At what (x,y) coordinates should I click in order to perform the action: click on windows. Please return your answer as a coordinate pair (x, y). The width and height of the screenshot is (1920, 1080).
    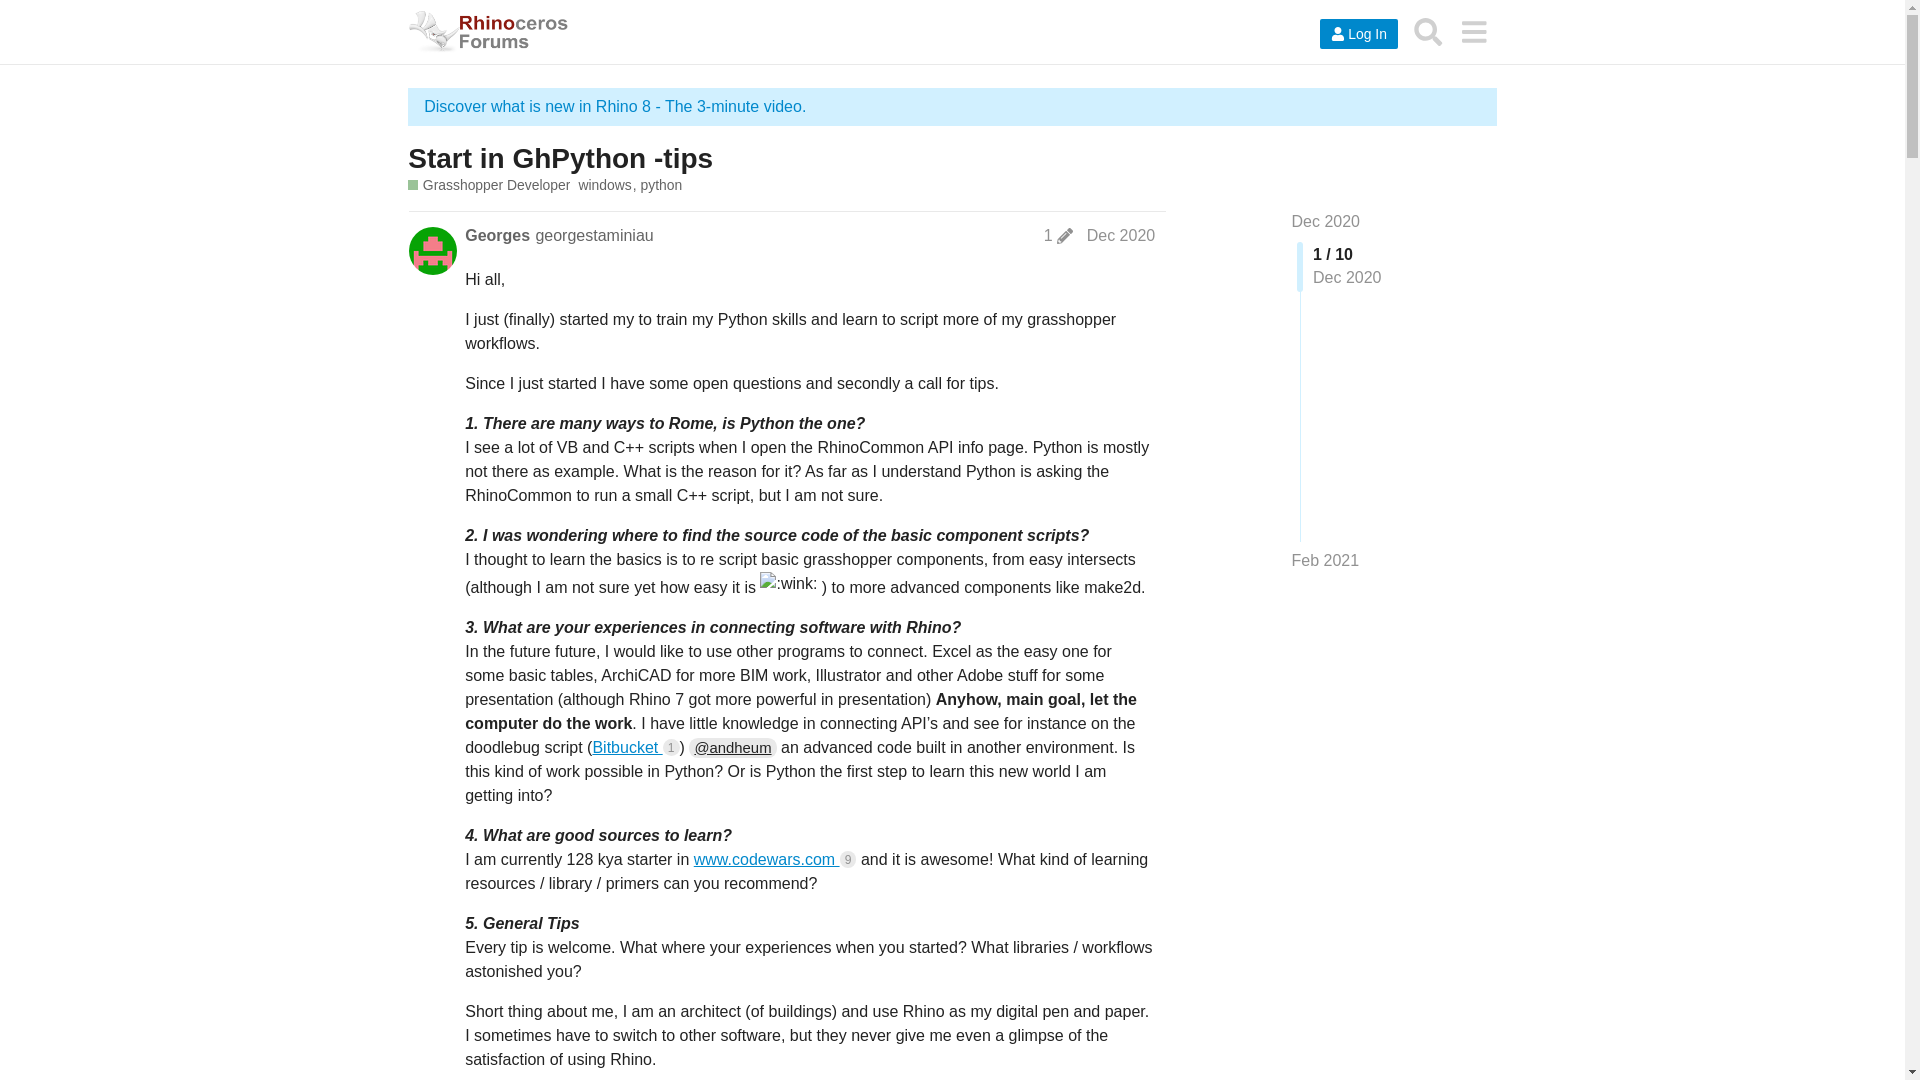
    Looking at the image, I should click on (608, 186).